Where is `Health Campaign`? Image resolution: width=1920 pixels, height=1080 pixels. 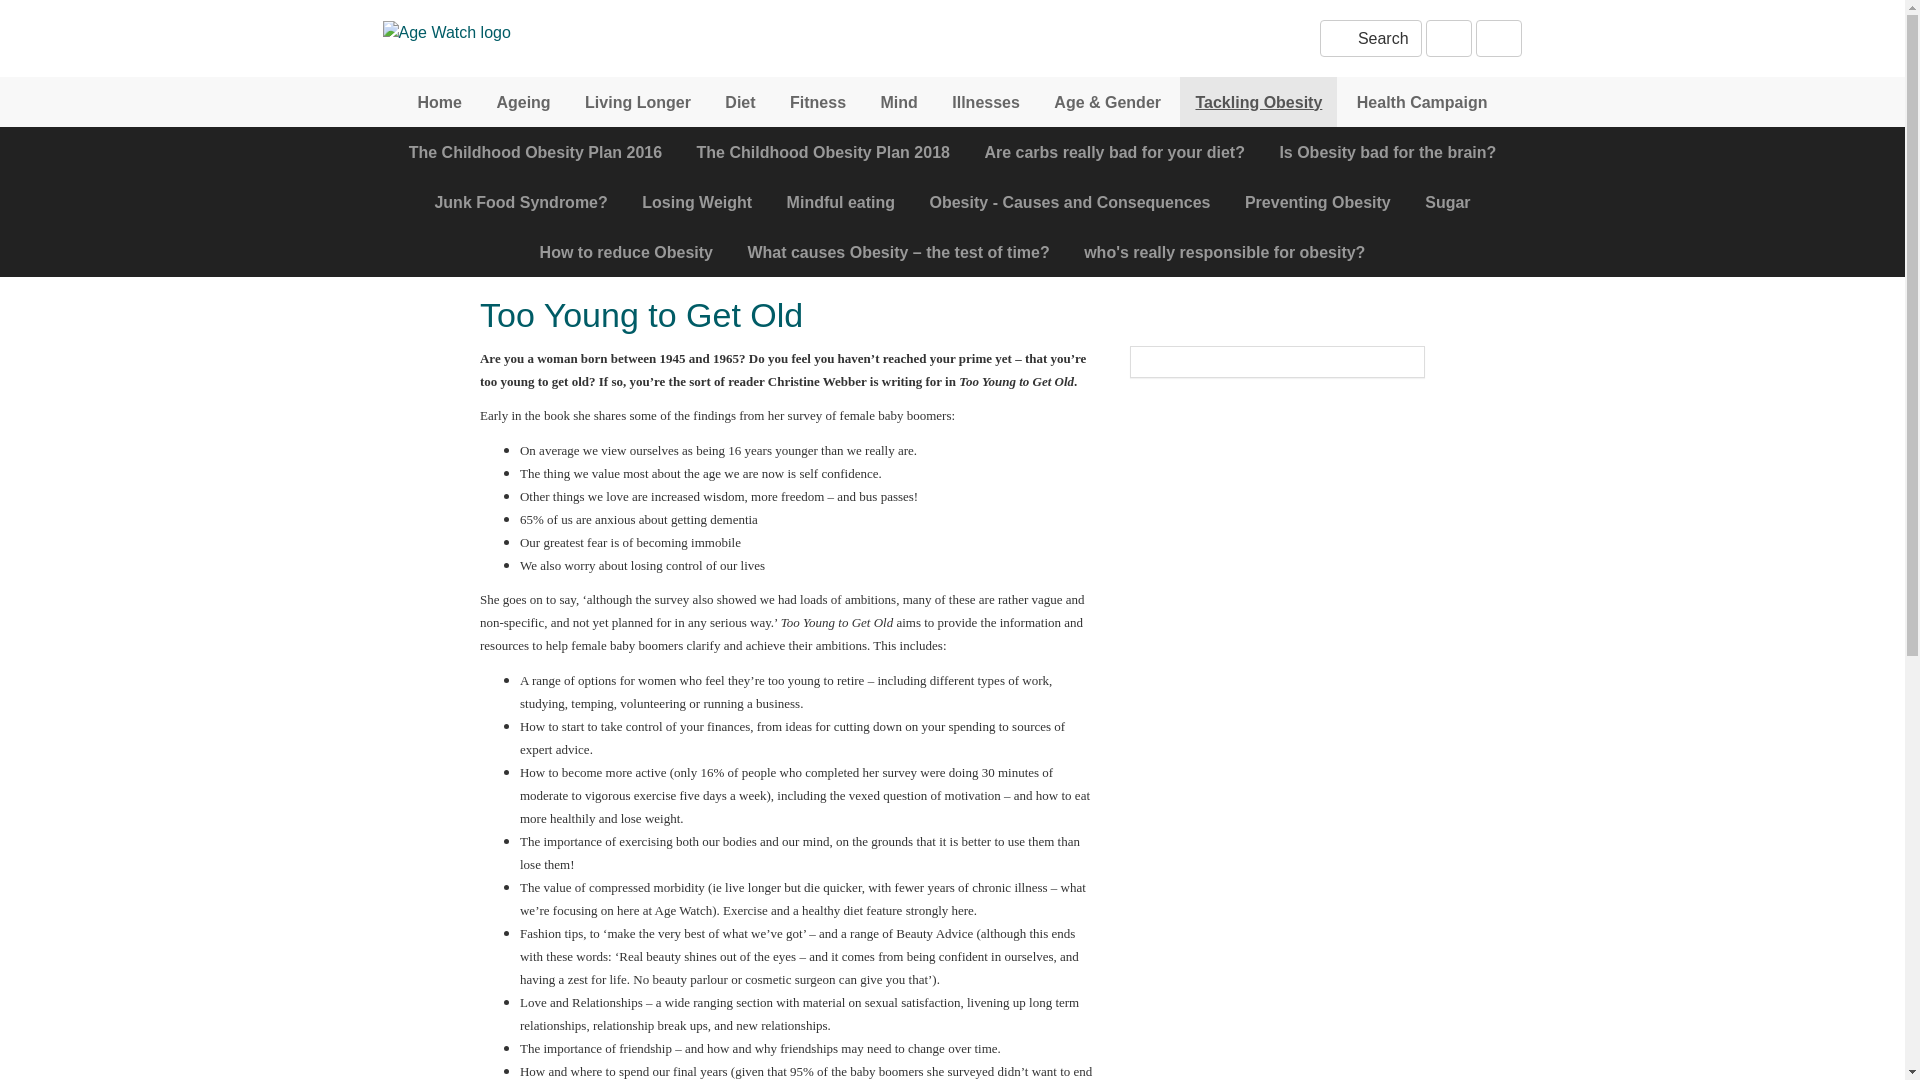 Health Campaign is located at coordinates (1422, 102).